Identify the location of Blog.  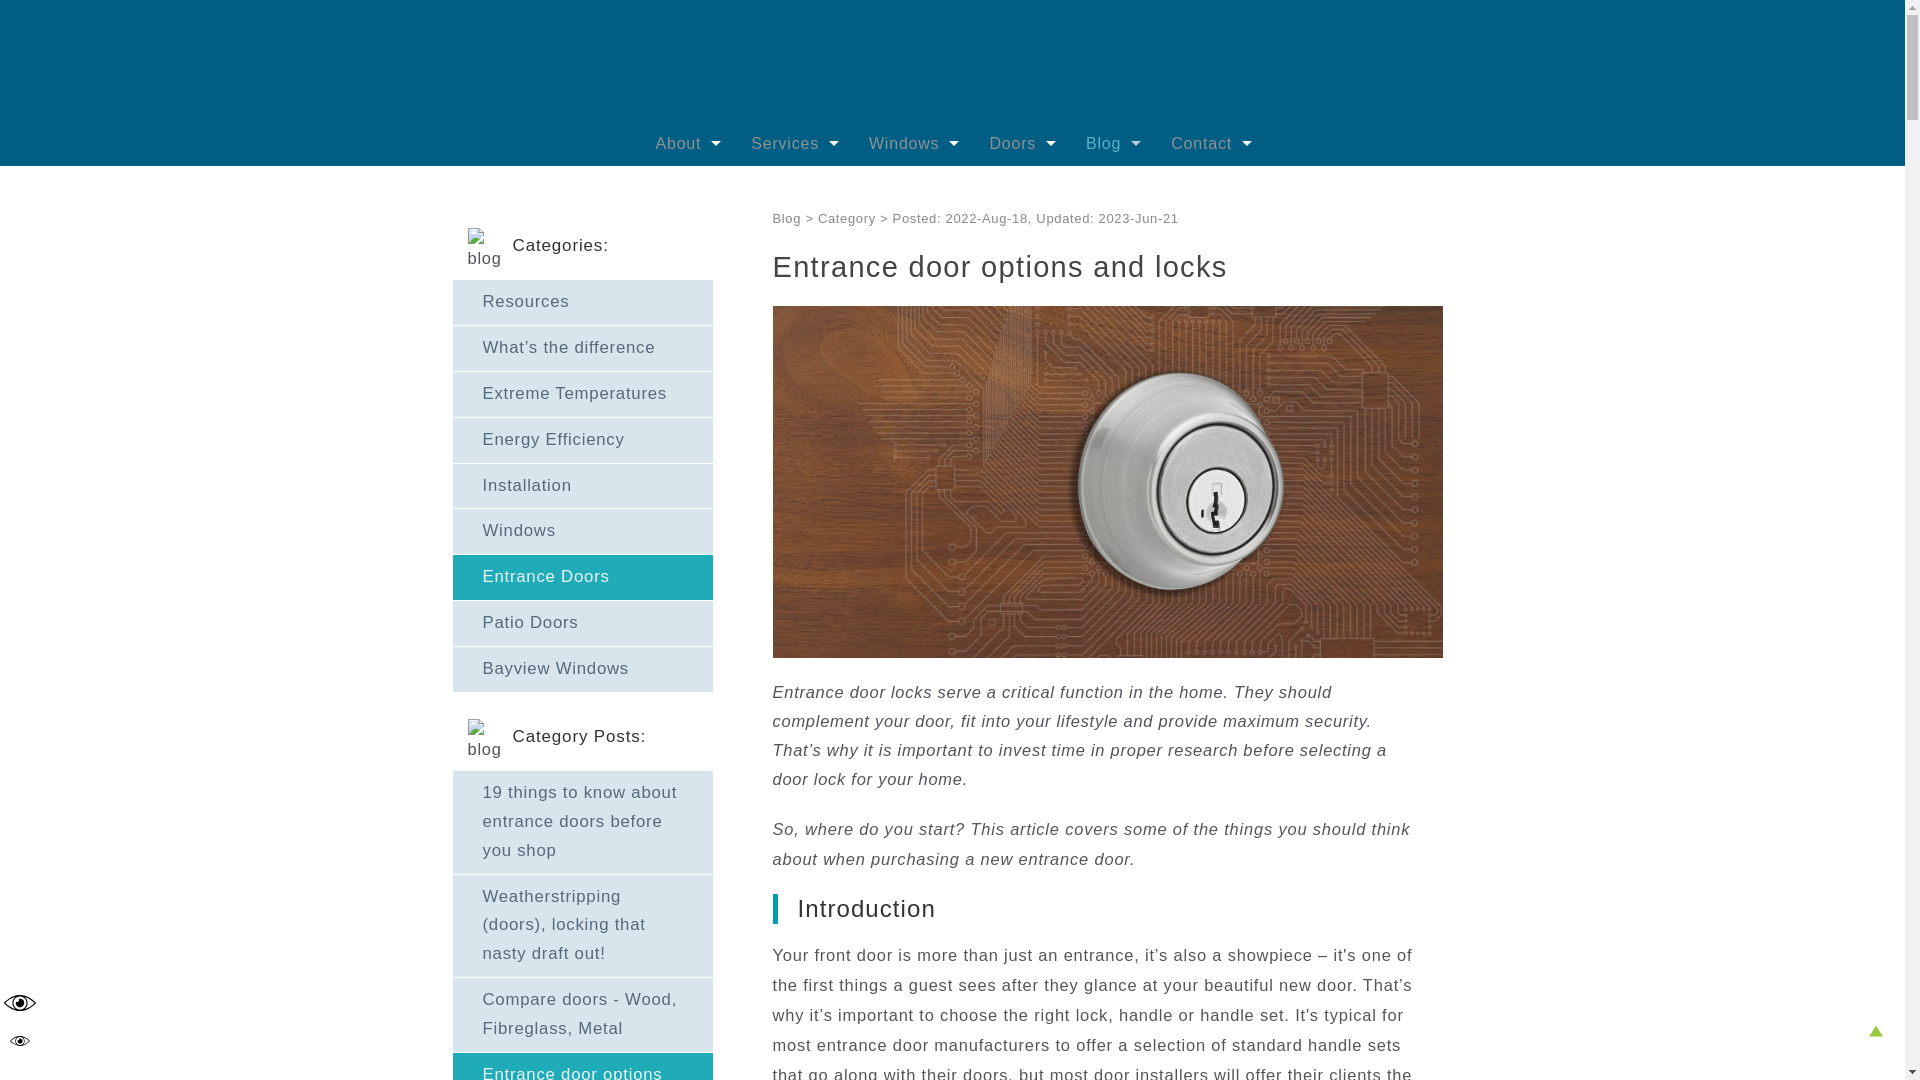
(1114, 144).